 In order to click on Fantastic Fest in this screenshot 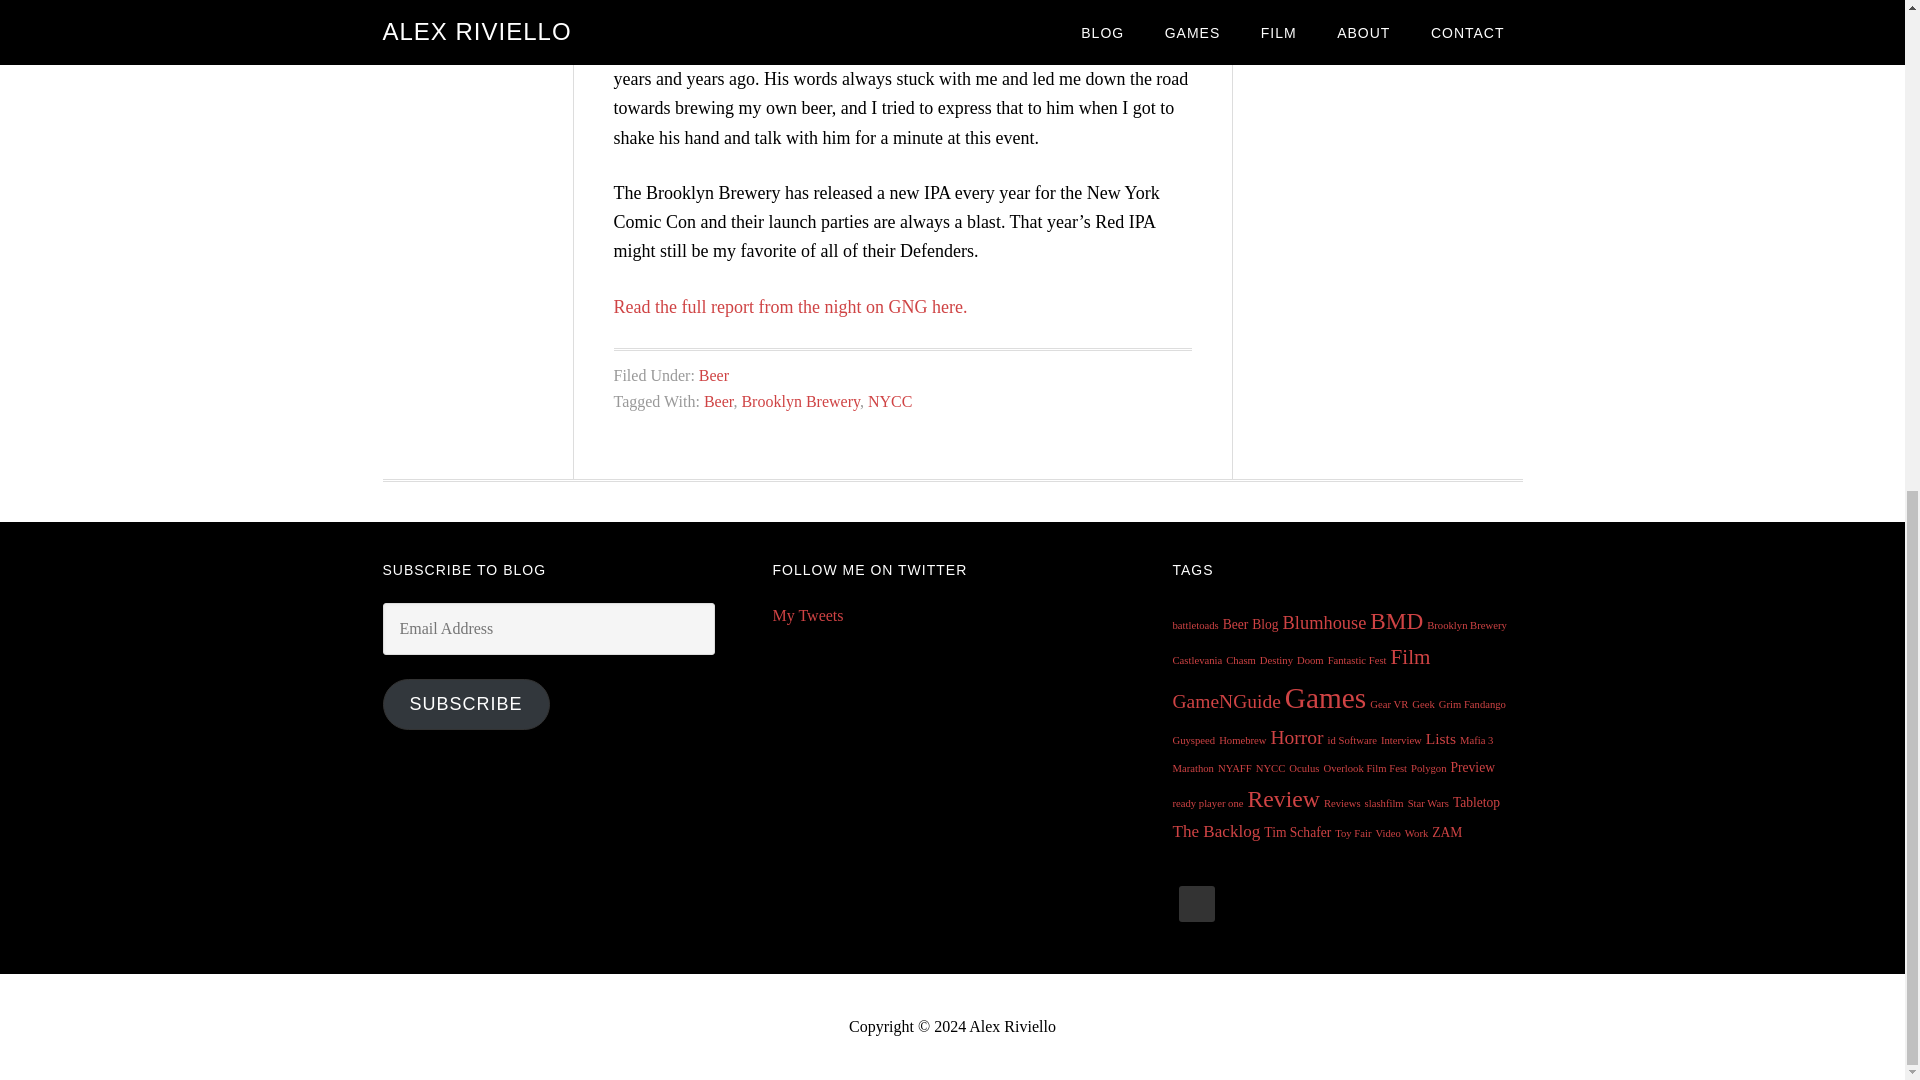, I will do `click(1357, 660)`.